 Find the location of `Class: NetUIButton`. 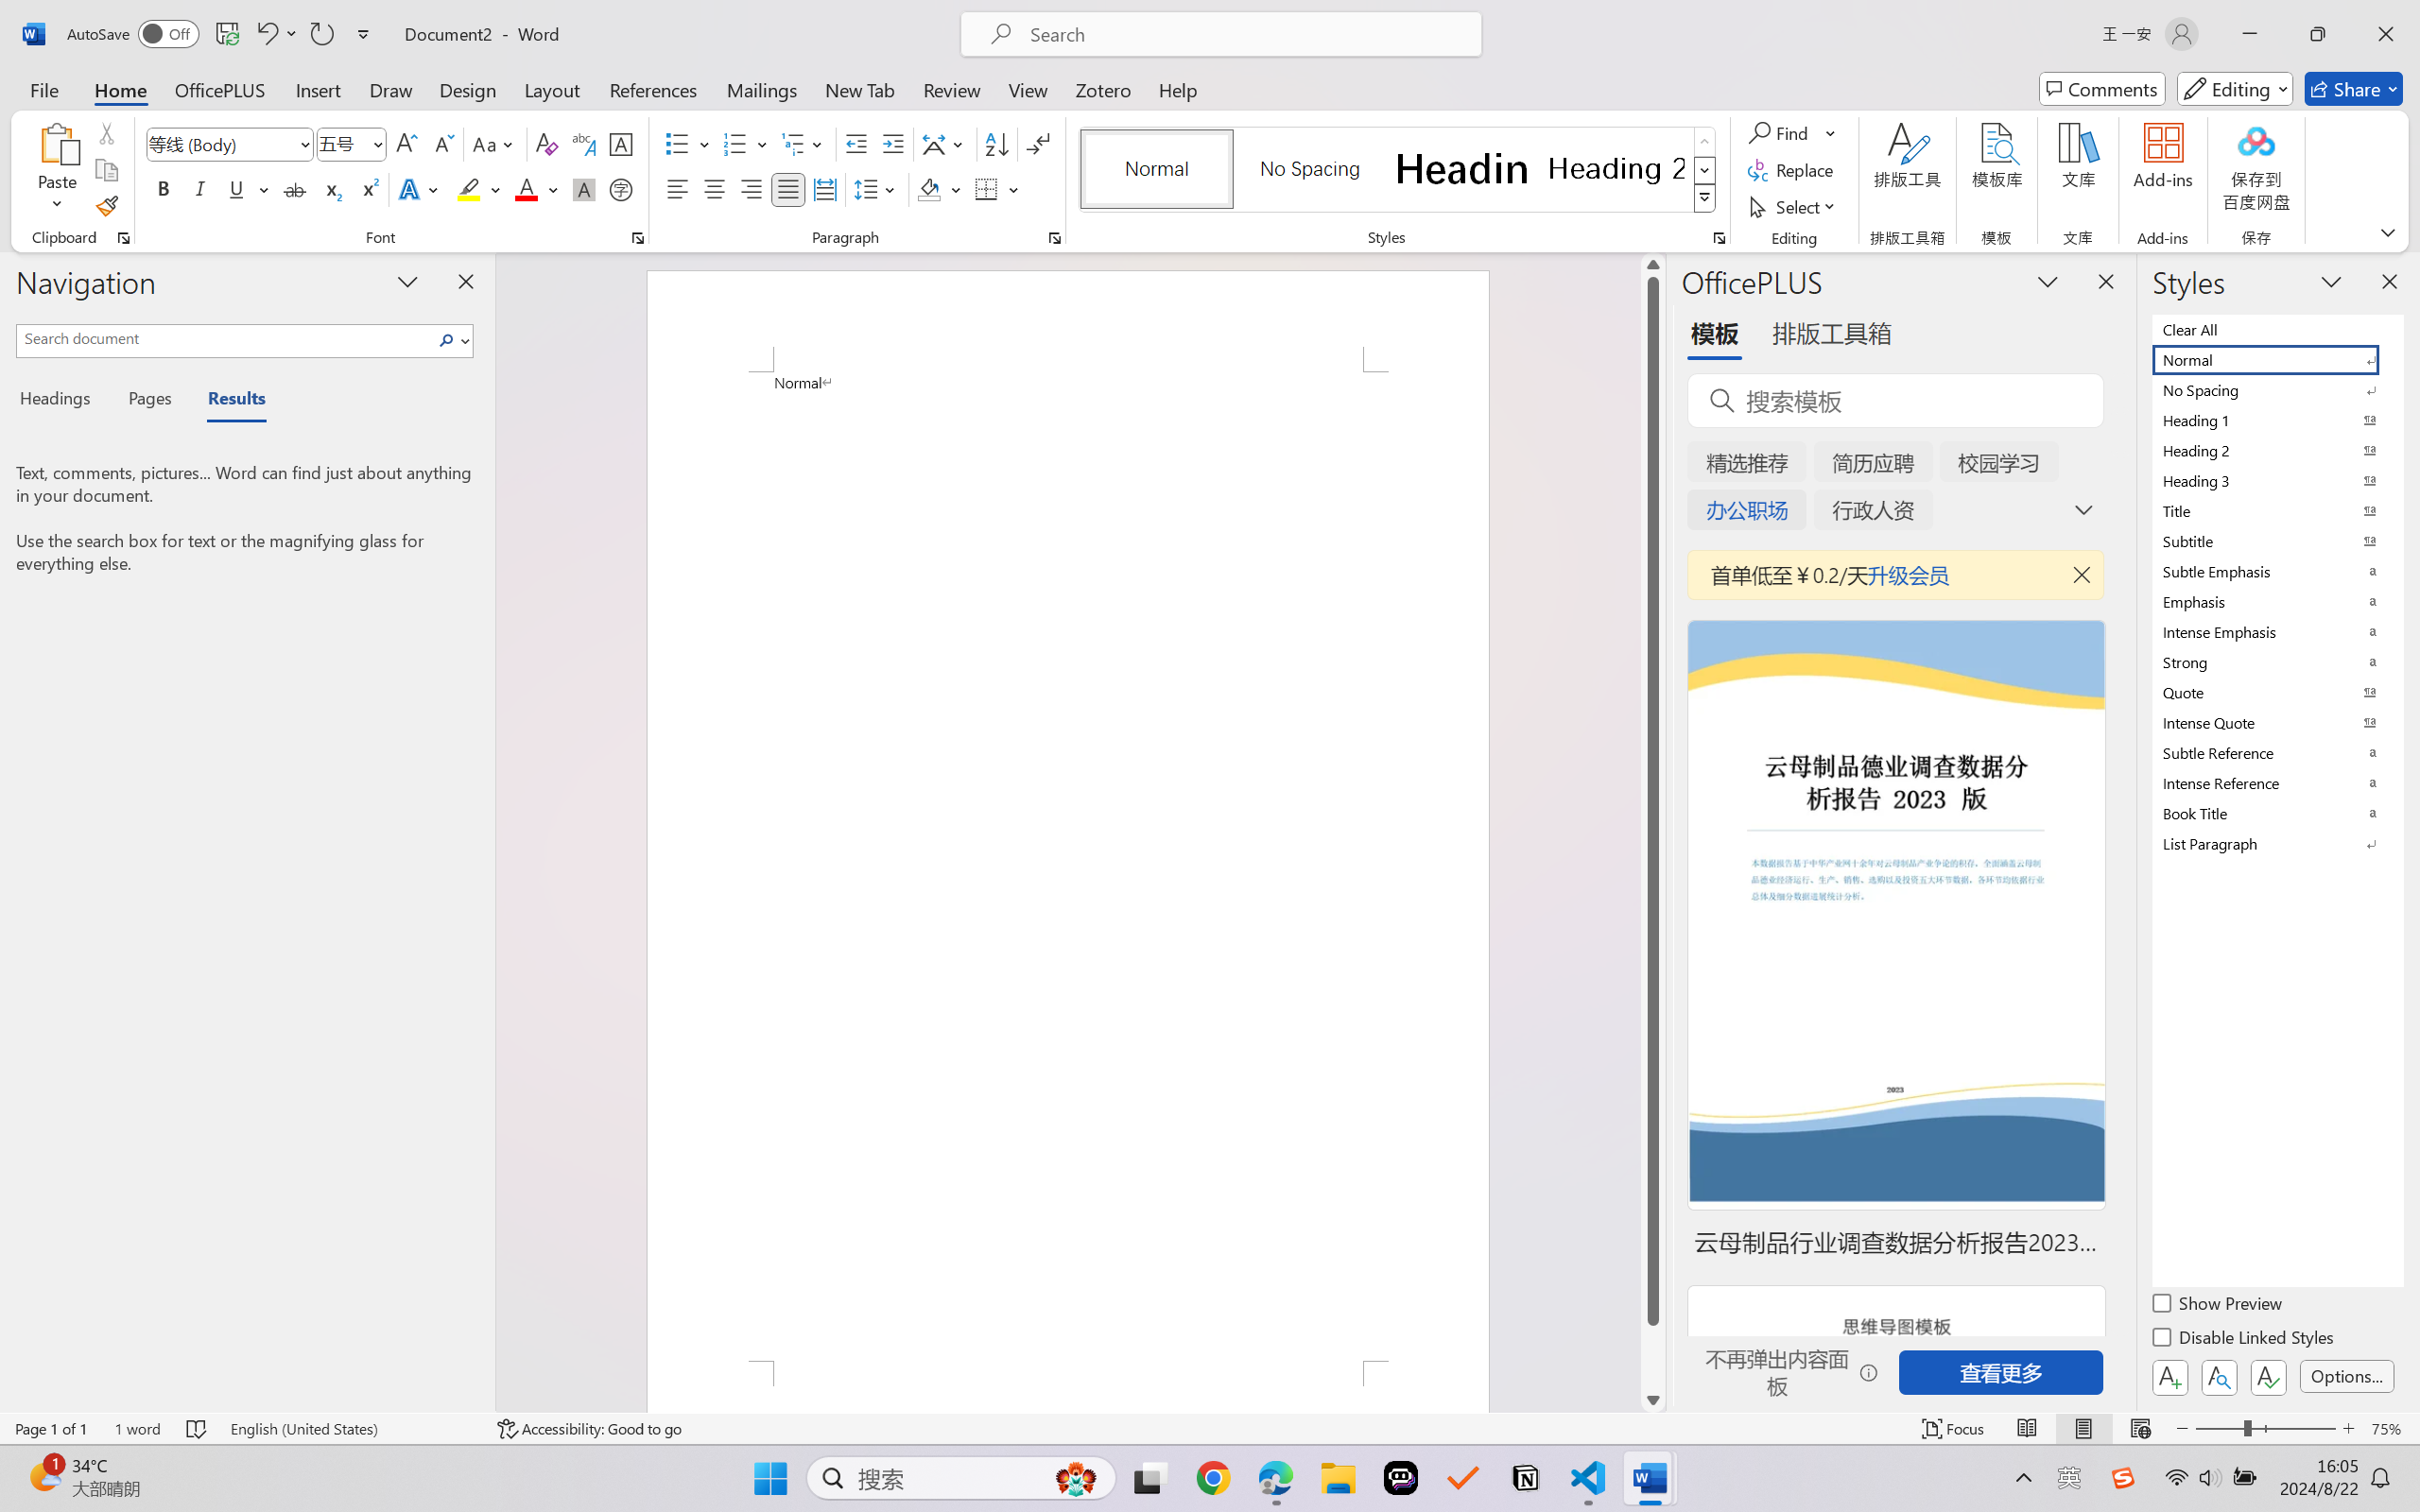

Class: NetUIButton is located at coordinates (2269, 1377).